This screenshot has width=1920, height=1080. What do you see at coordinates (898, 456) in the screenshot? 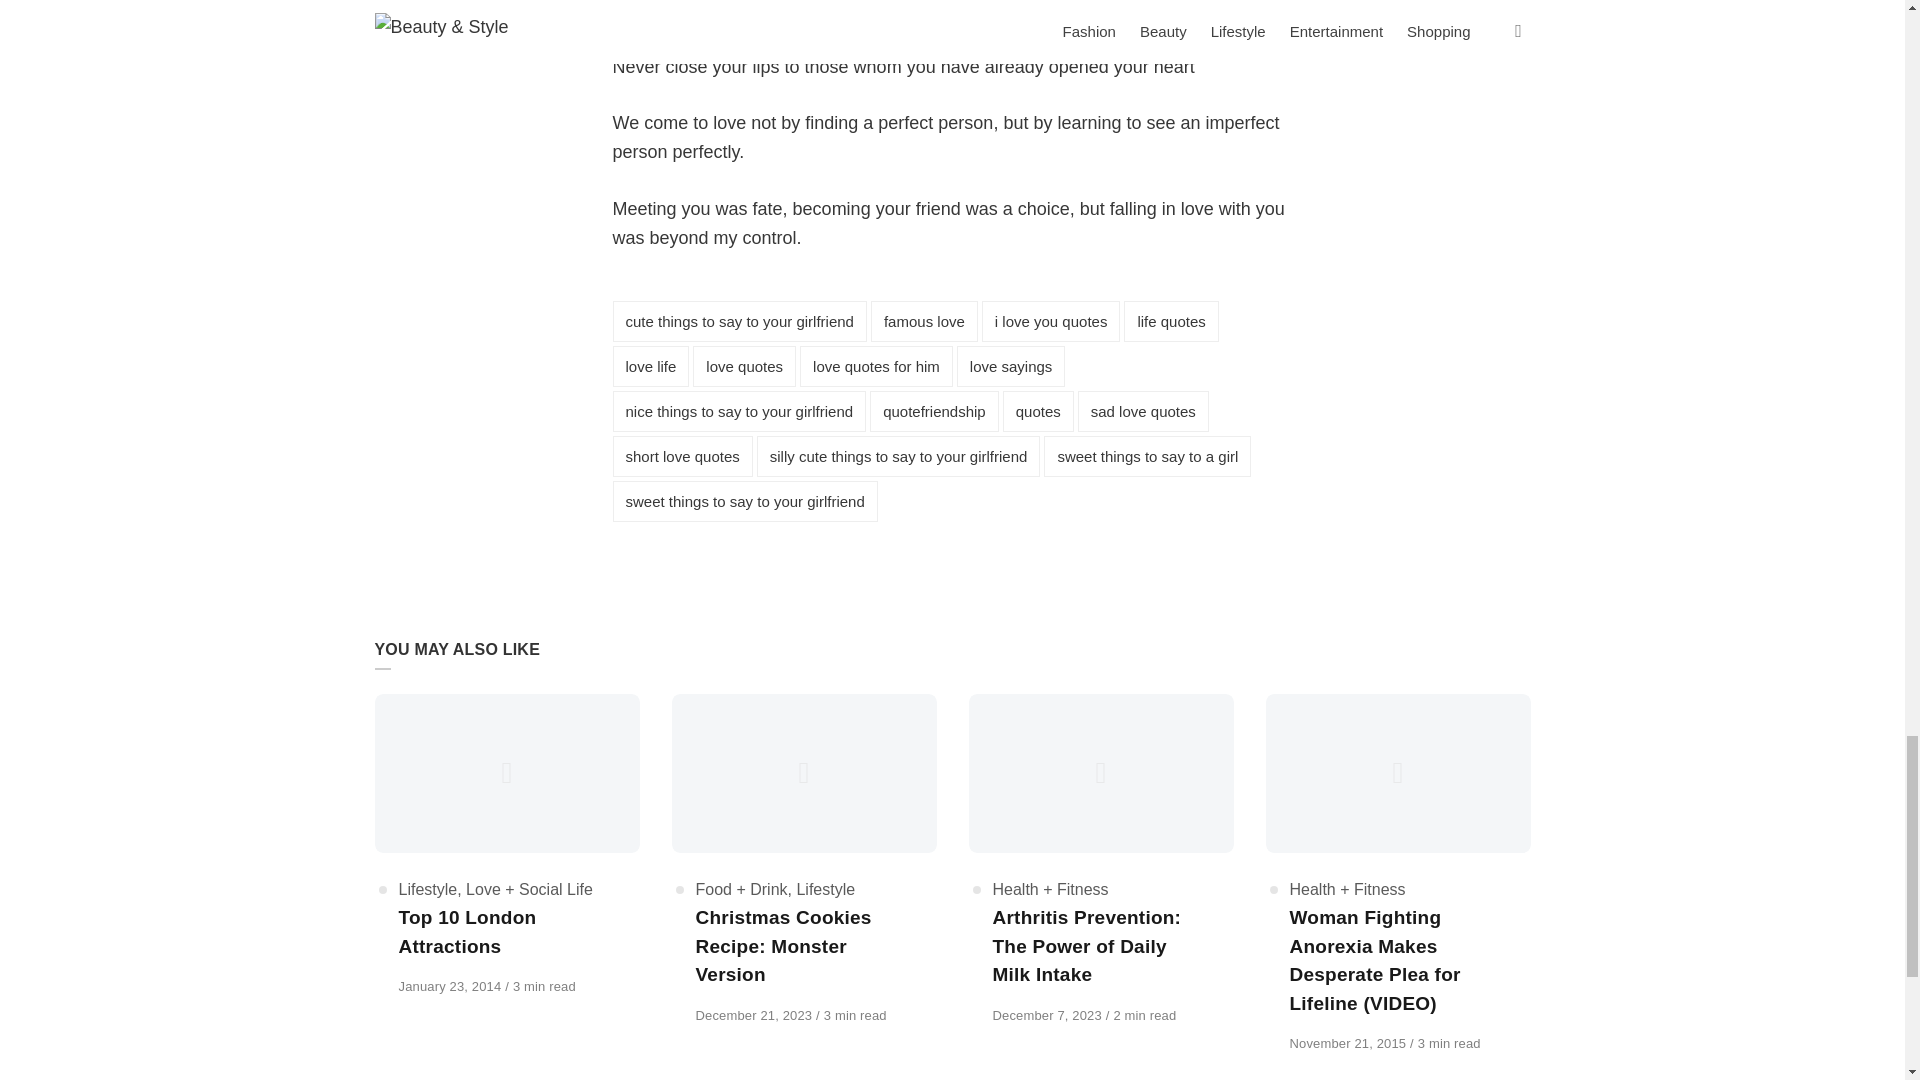
I see `silly cute things to say to your girlfriend` at bounding box center [898, 456].